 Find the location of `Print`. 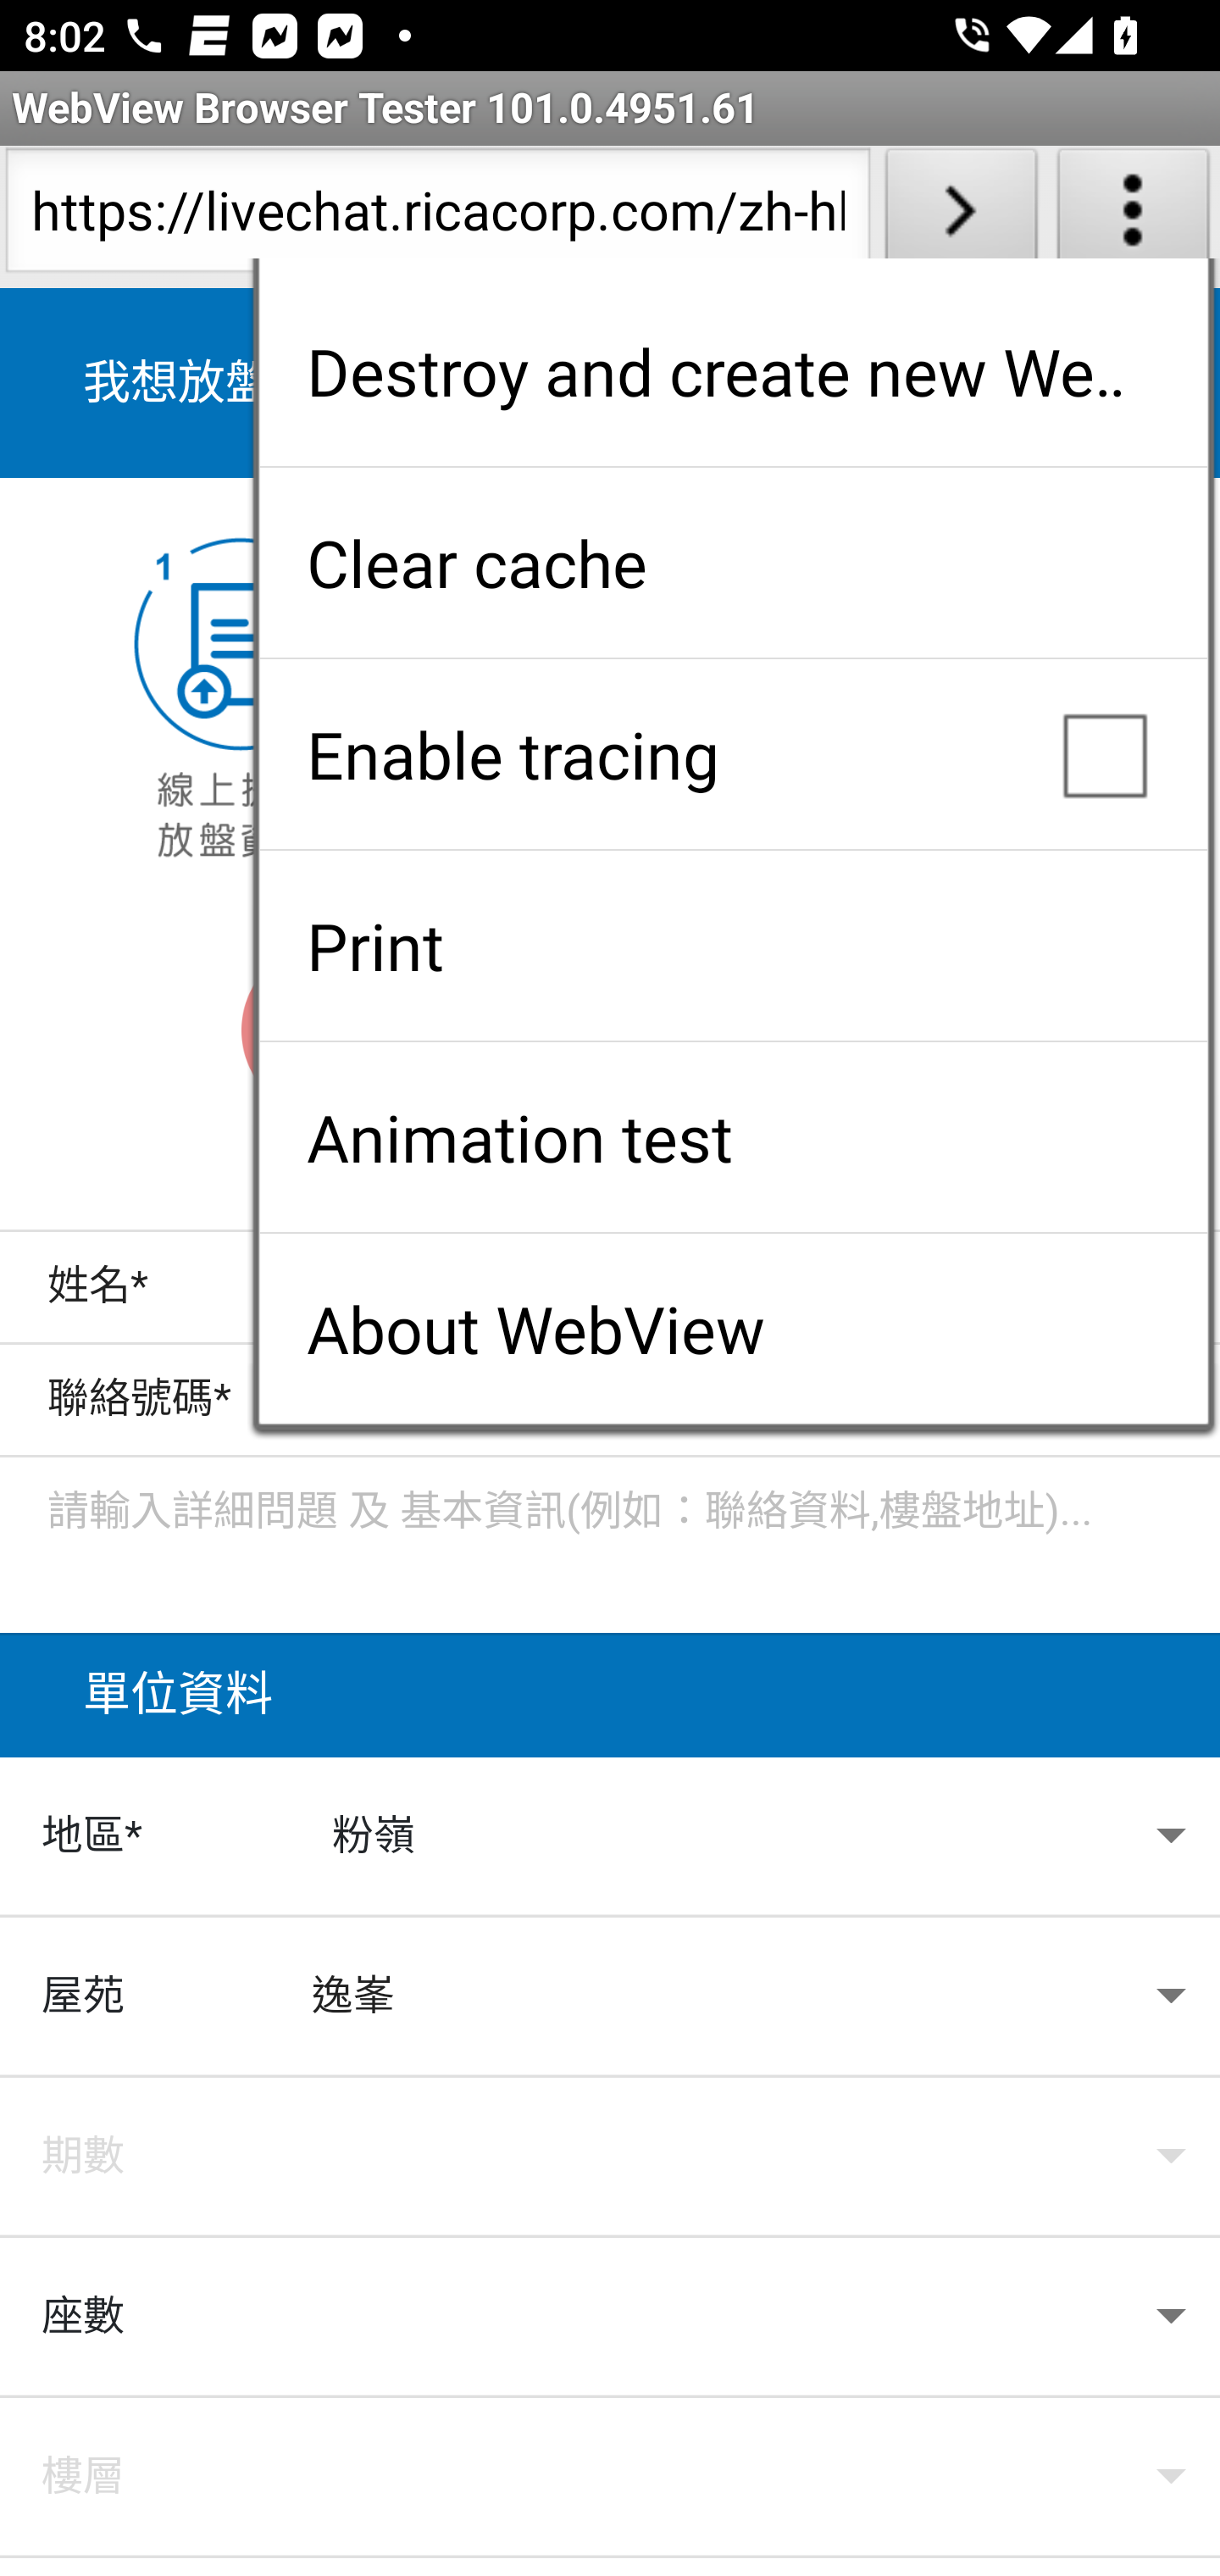

Print is located at coordinates (733, 946).